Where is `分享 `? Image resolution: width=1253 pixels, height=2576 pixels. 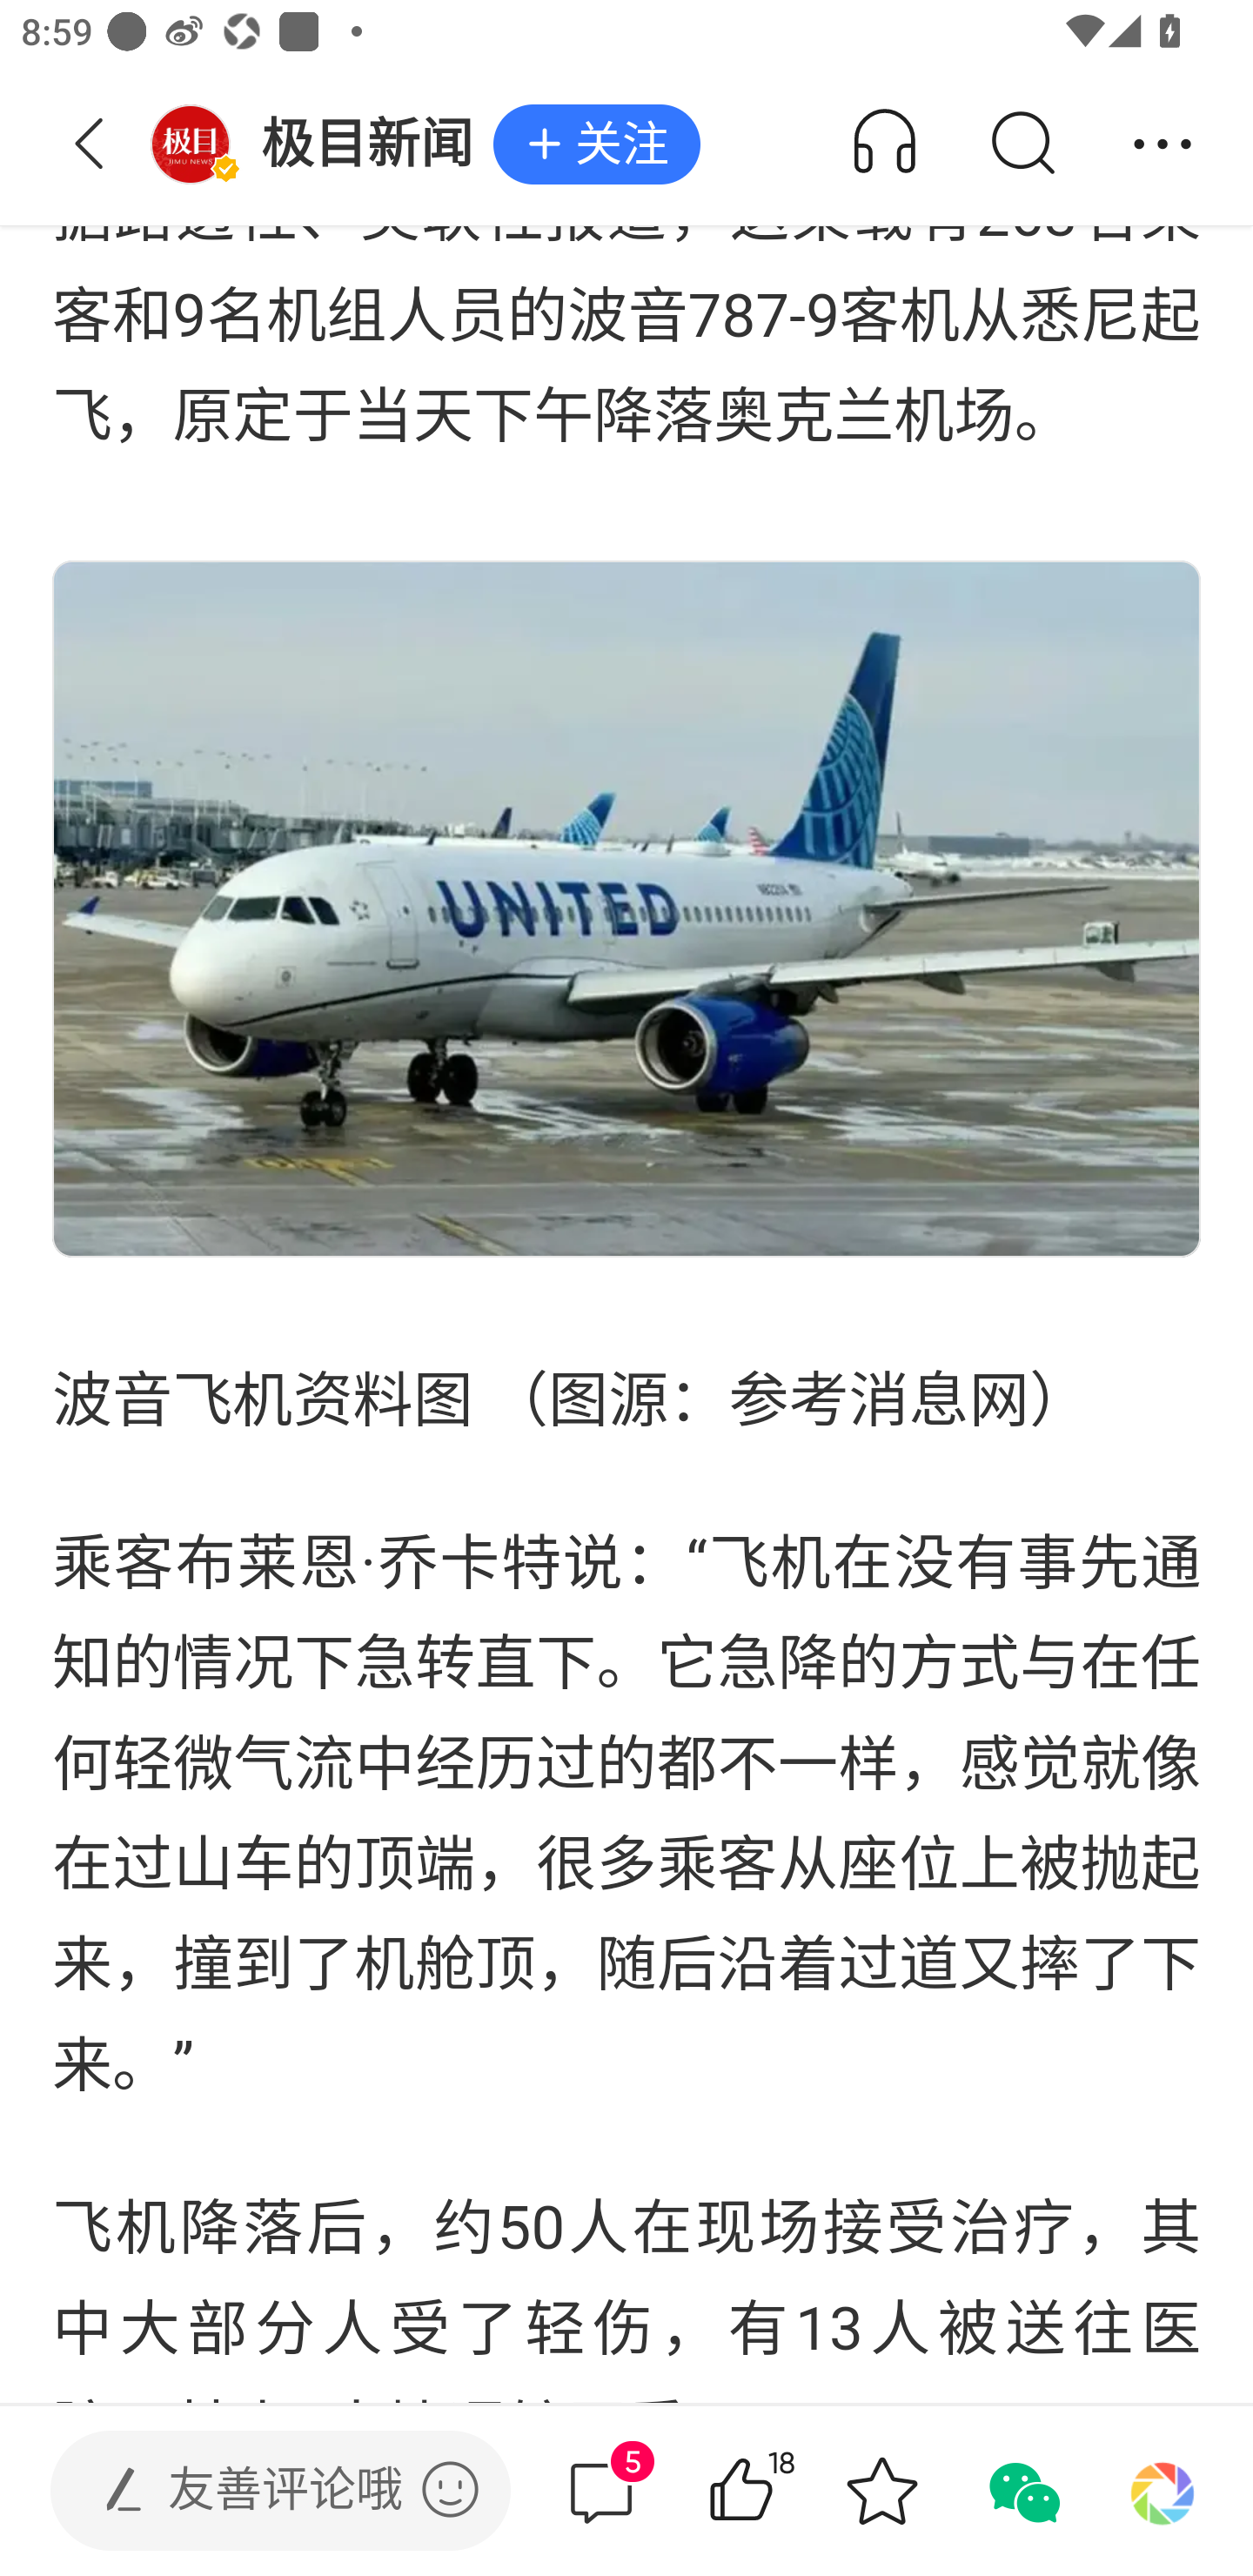
分享  is located at coordinates (1163, 144).